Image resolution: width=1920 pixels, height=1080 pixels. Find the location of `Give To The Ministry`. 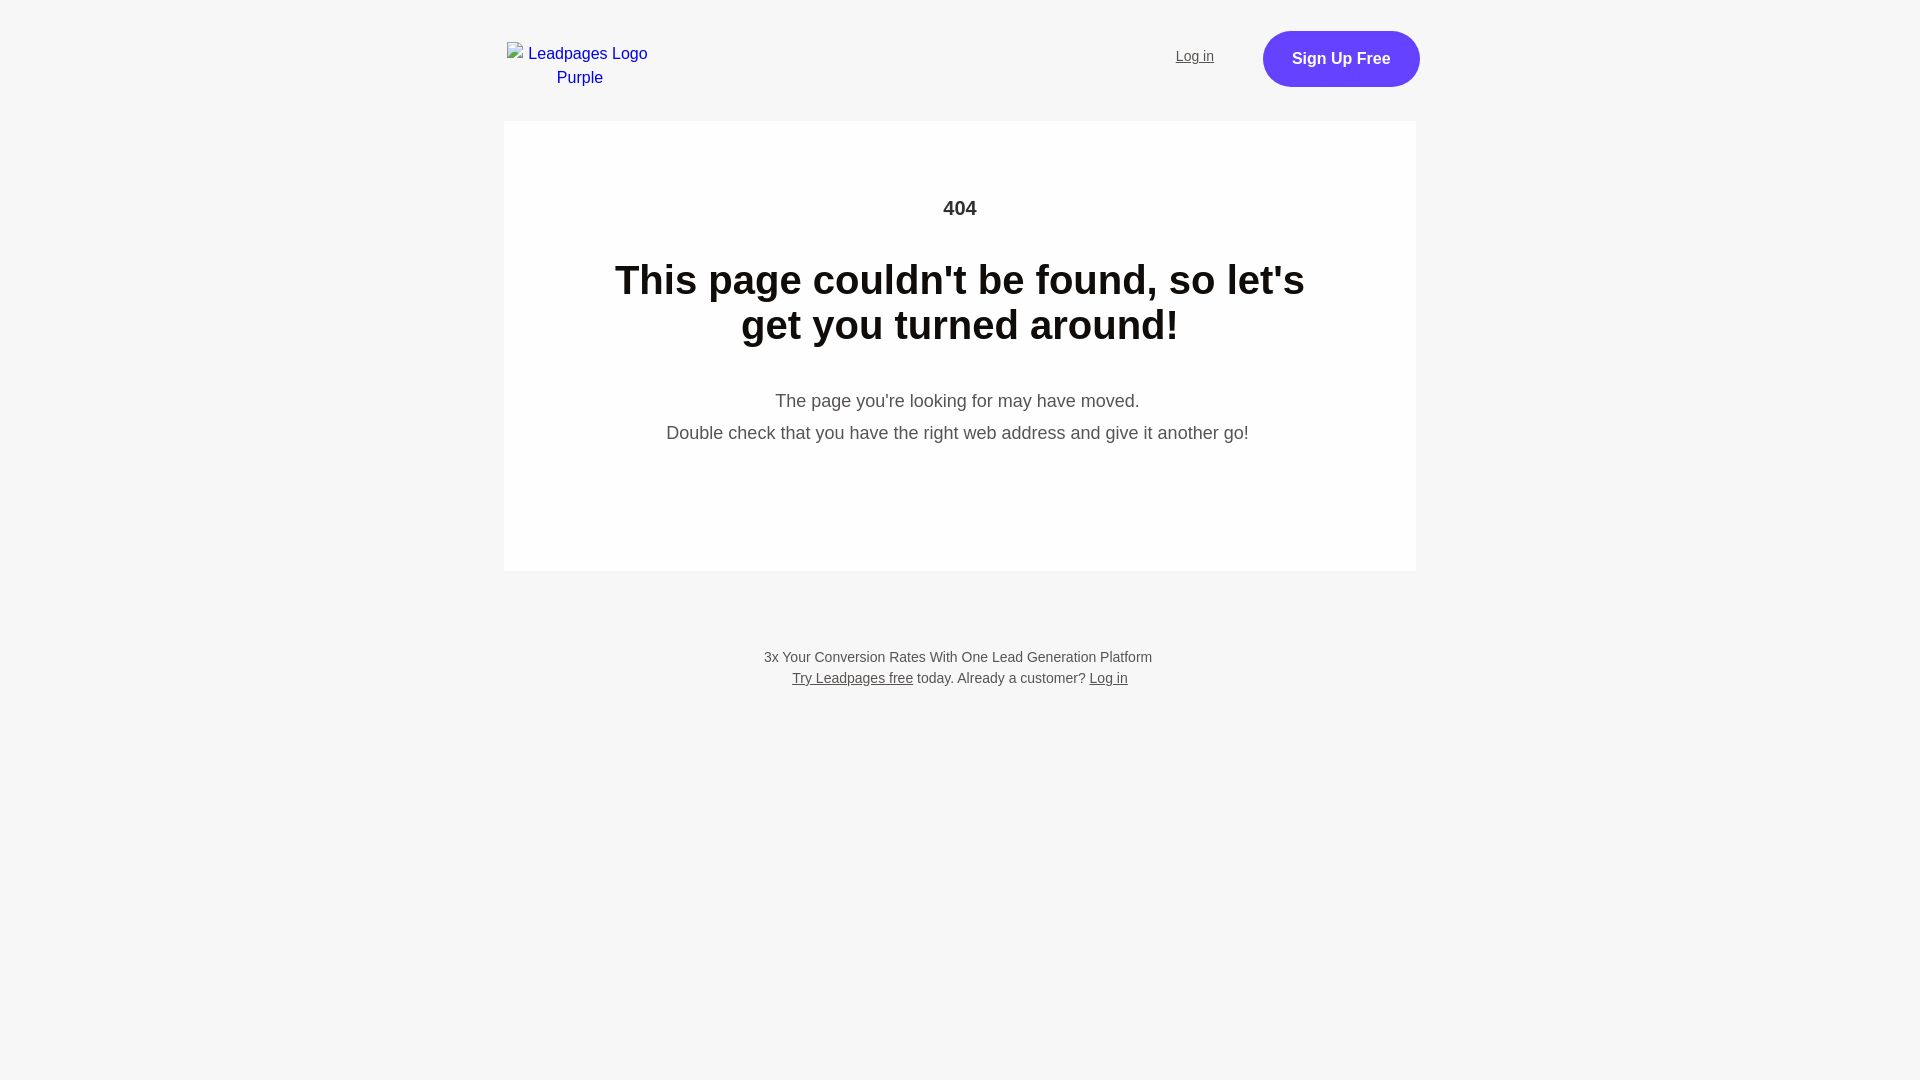

Give To The Ministry is located at coordinates (698, 98).